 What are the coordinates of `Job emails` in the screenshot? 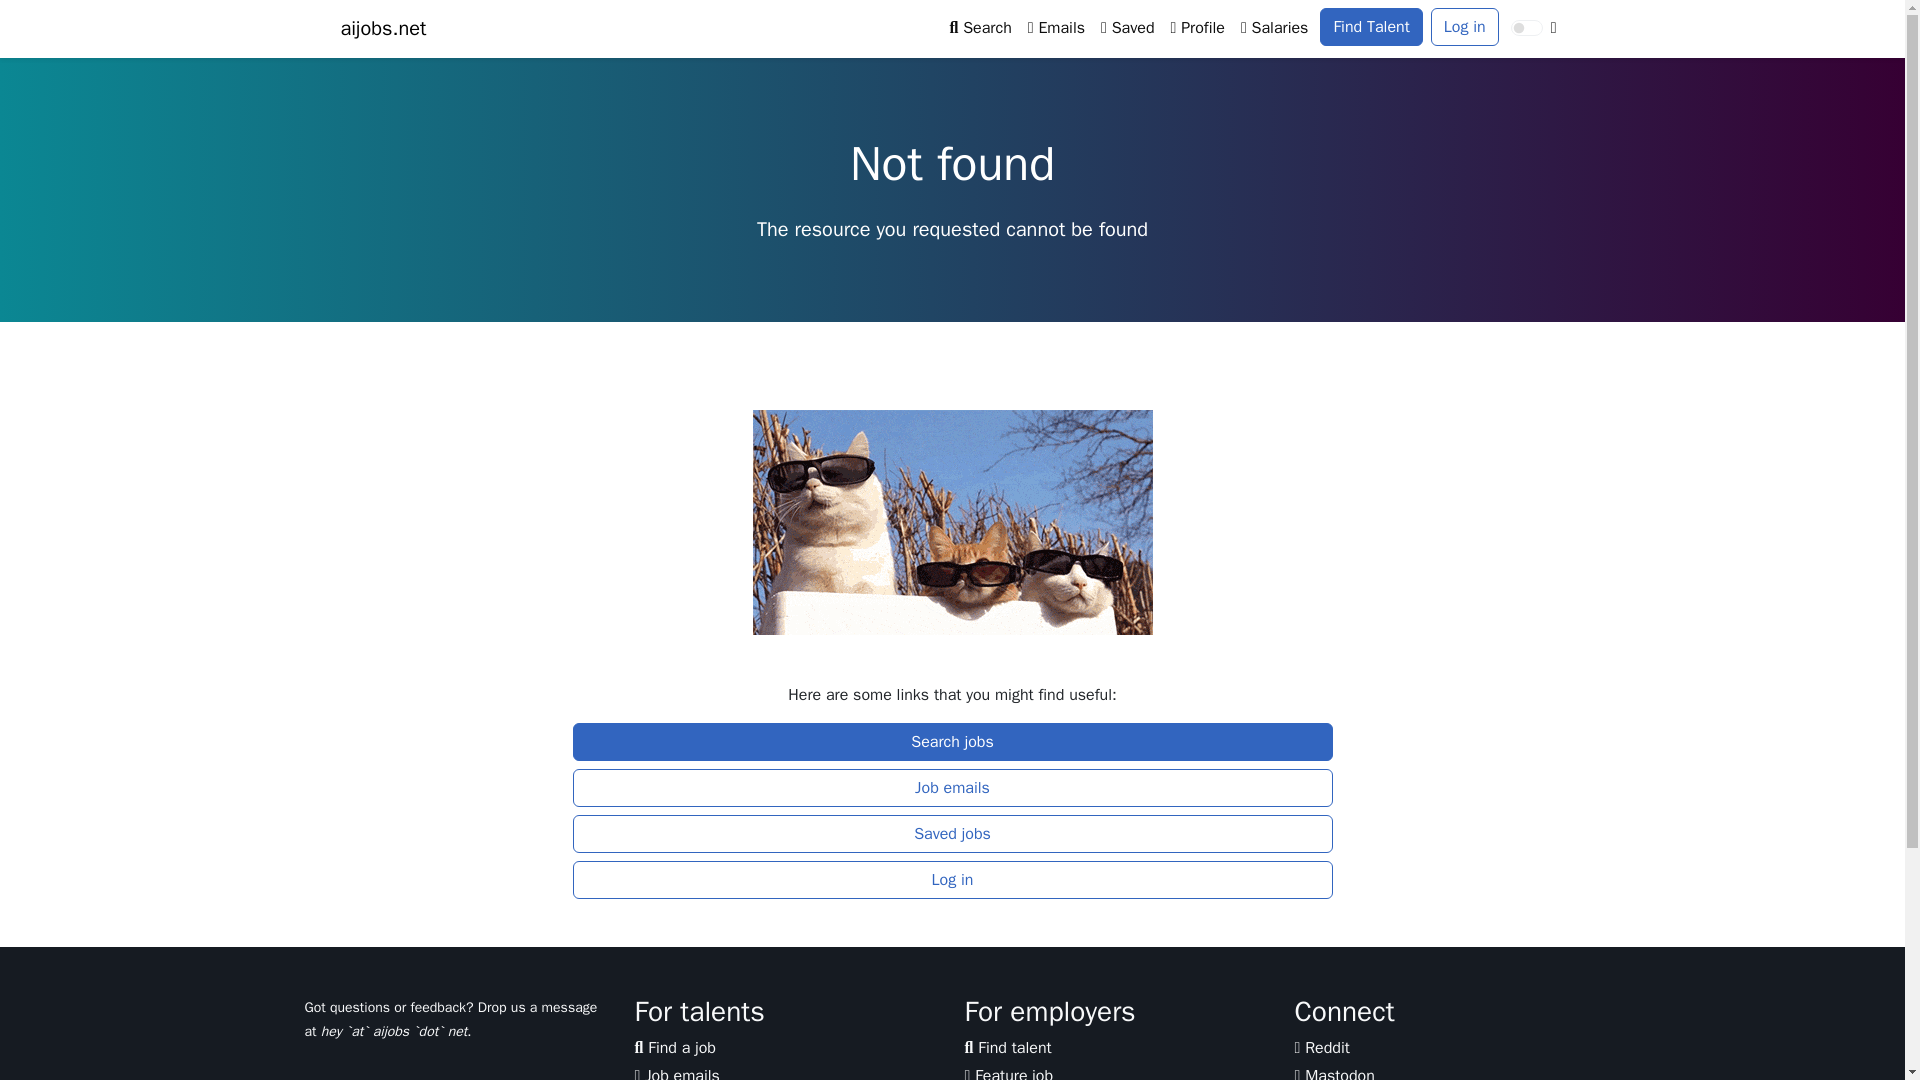 It's located at (676, 1072).